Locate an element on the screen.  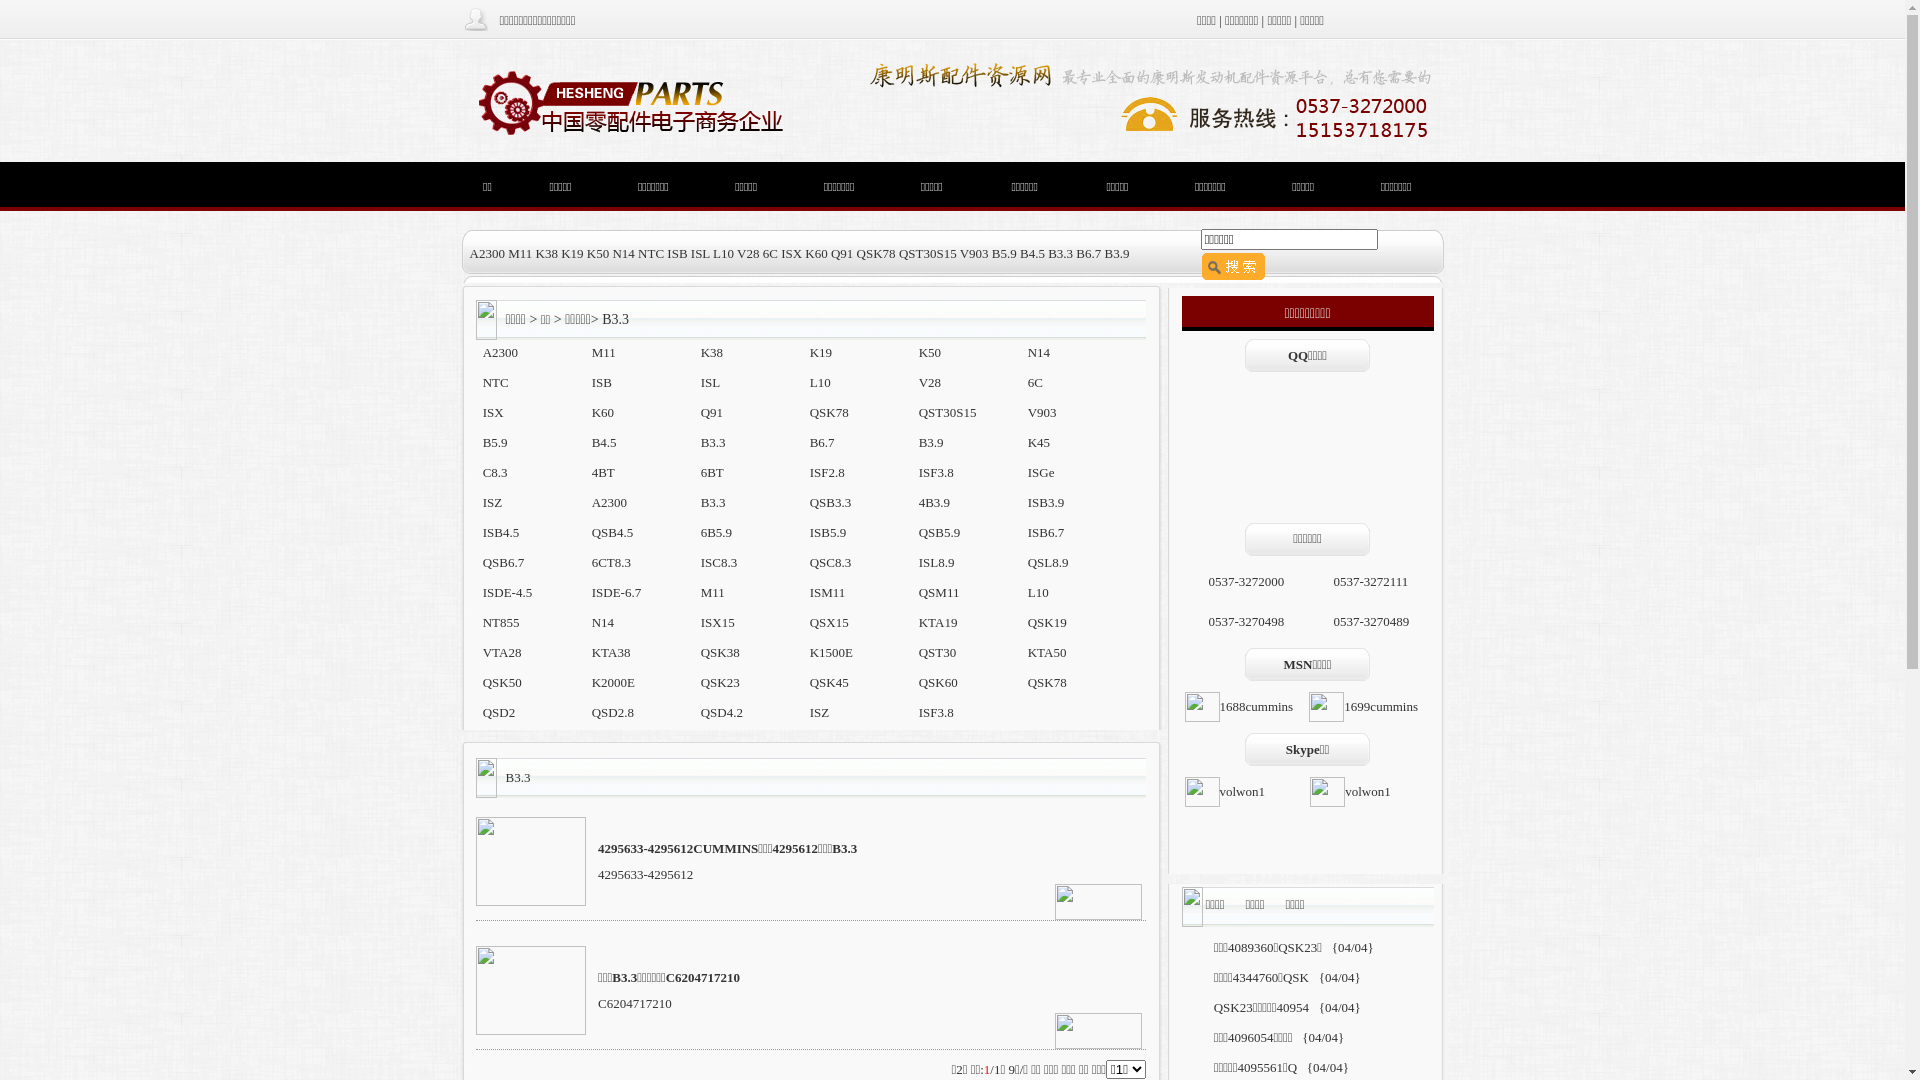
ISB5.9 is located at coordinates (828, 532).